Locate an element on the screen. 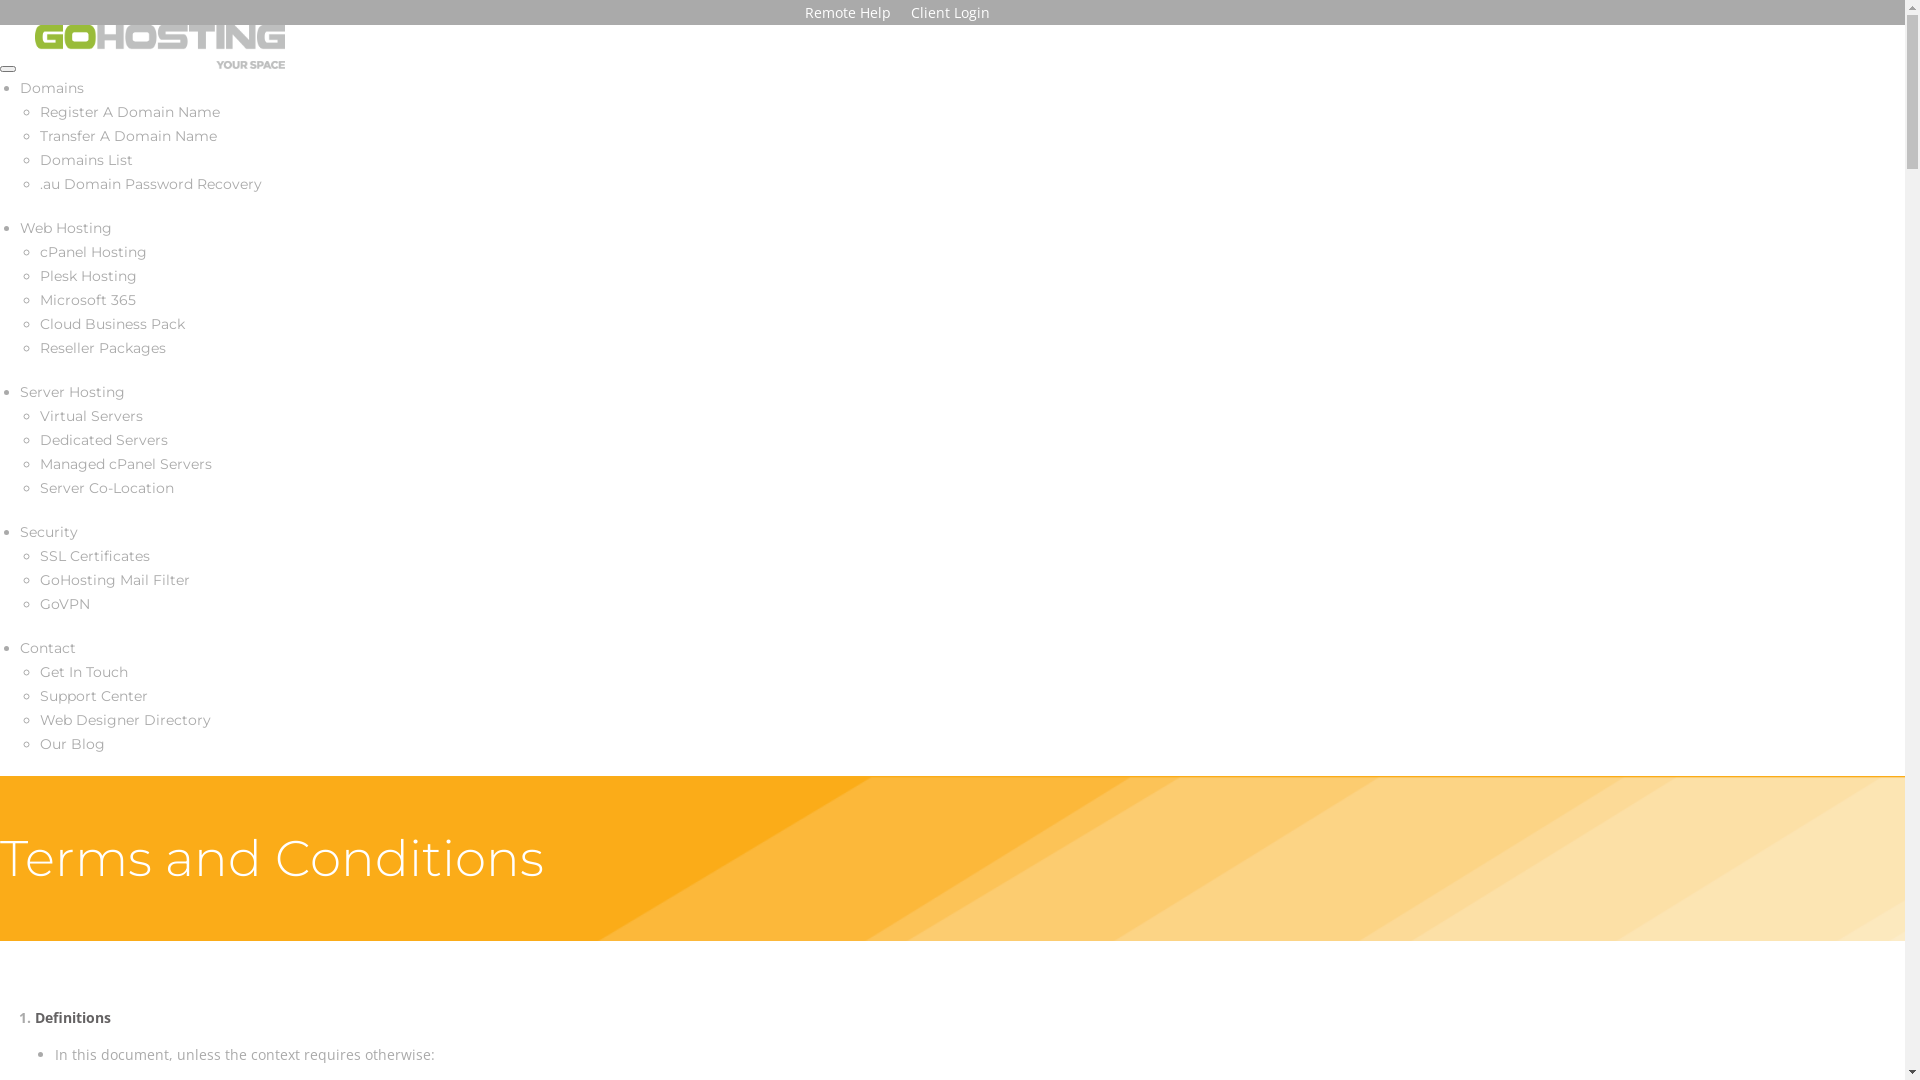  Get In Touch is located at coordinates (84, 672).